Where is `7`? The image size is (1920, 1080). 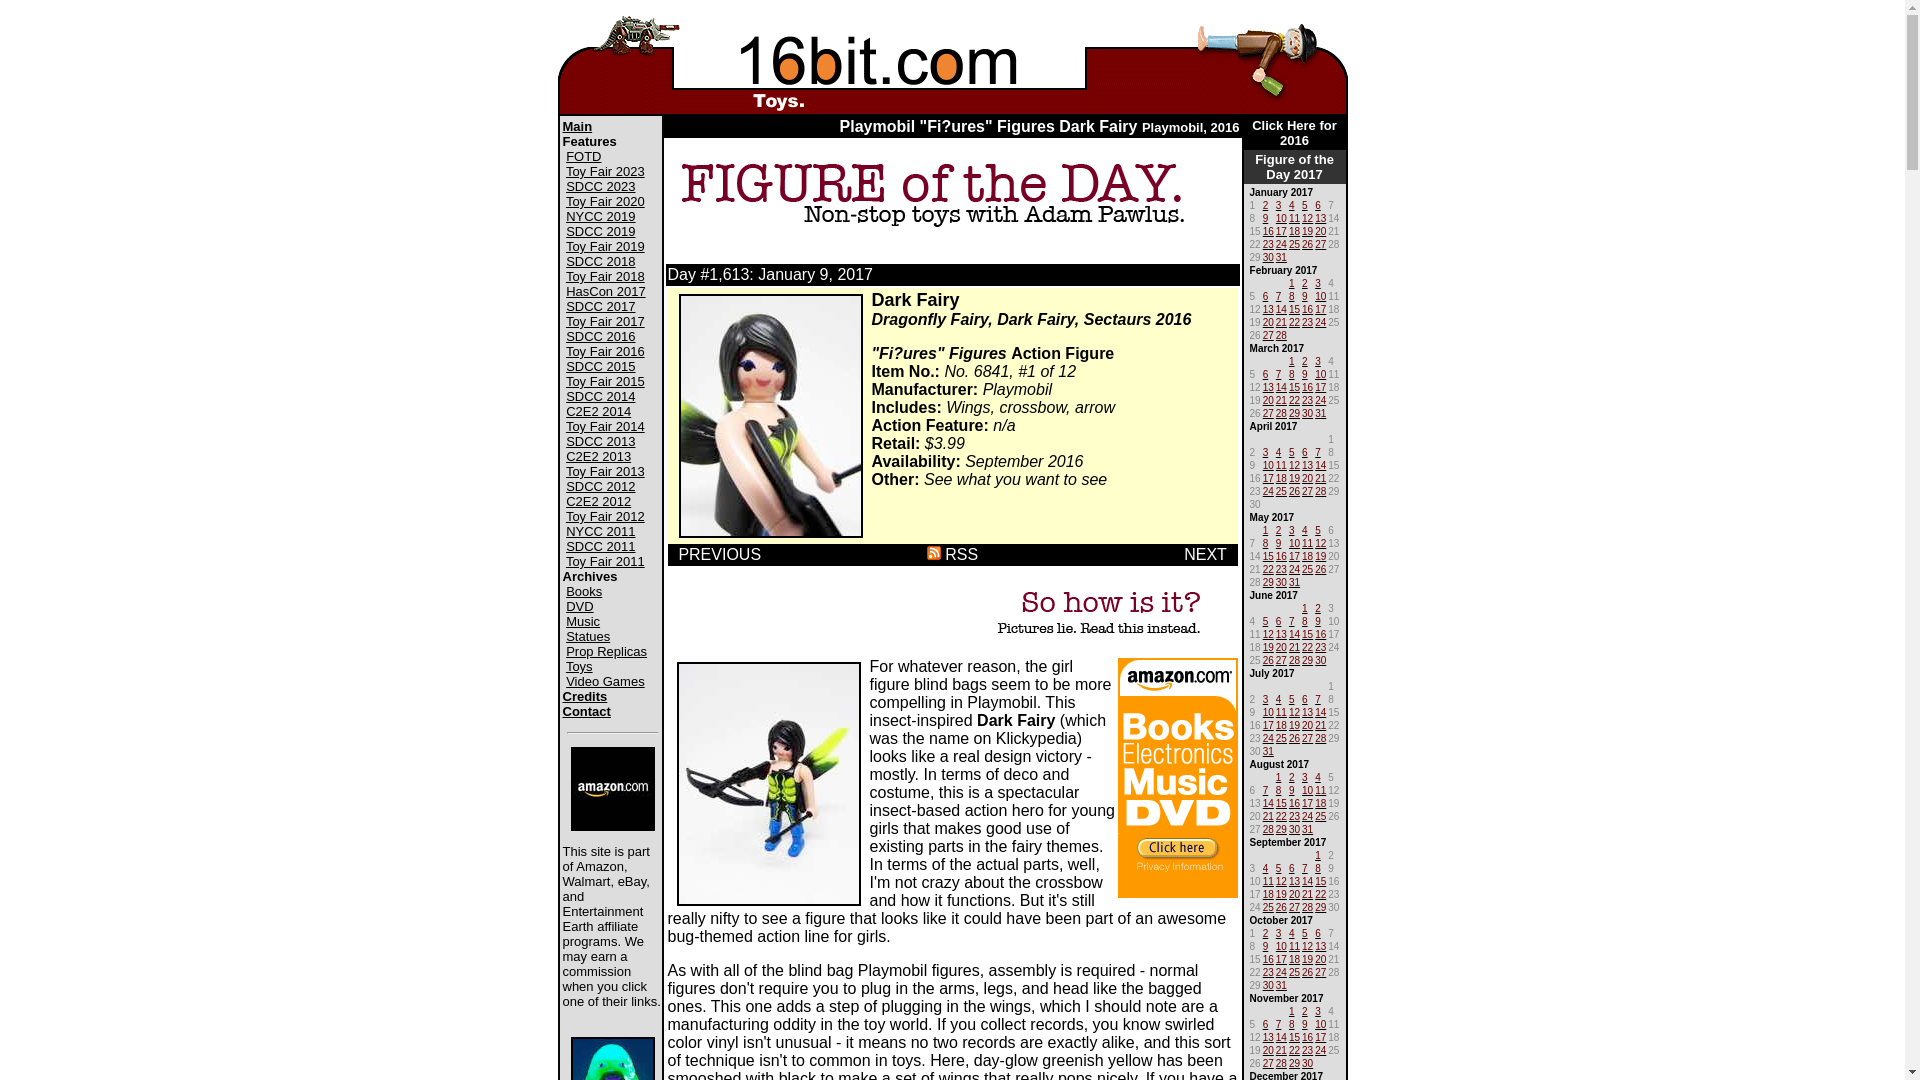 7 is located at coordinates (1305, 866).